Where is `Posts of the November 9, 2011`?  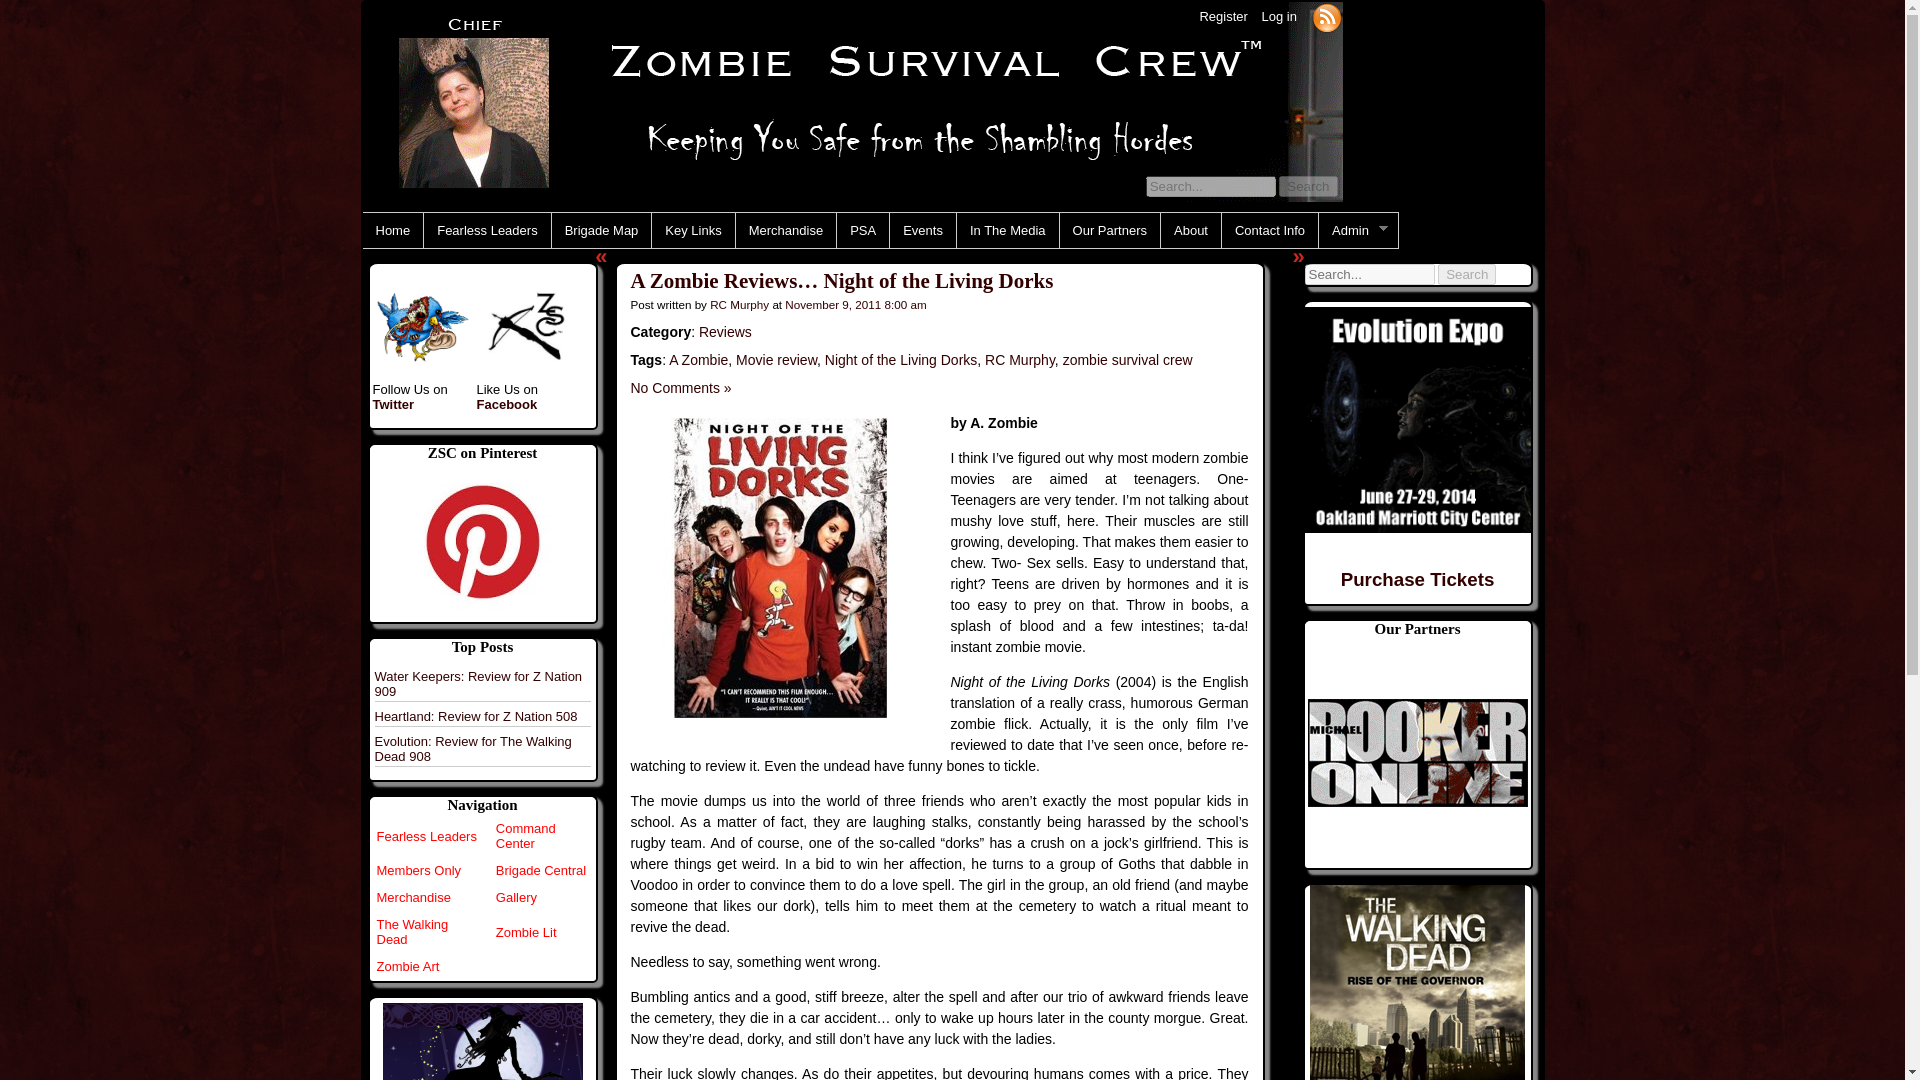 Posts of the November 9, 2011 is located at coordinates (855, 304).